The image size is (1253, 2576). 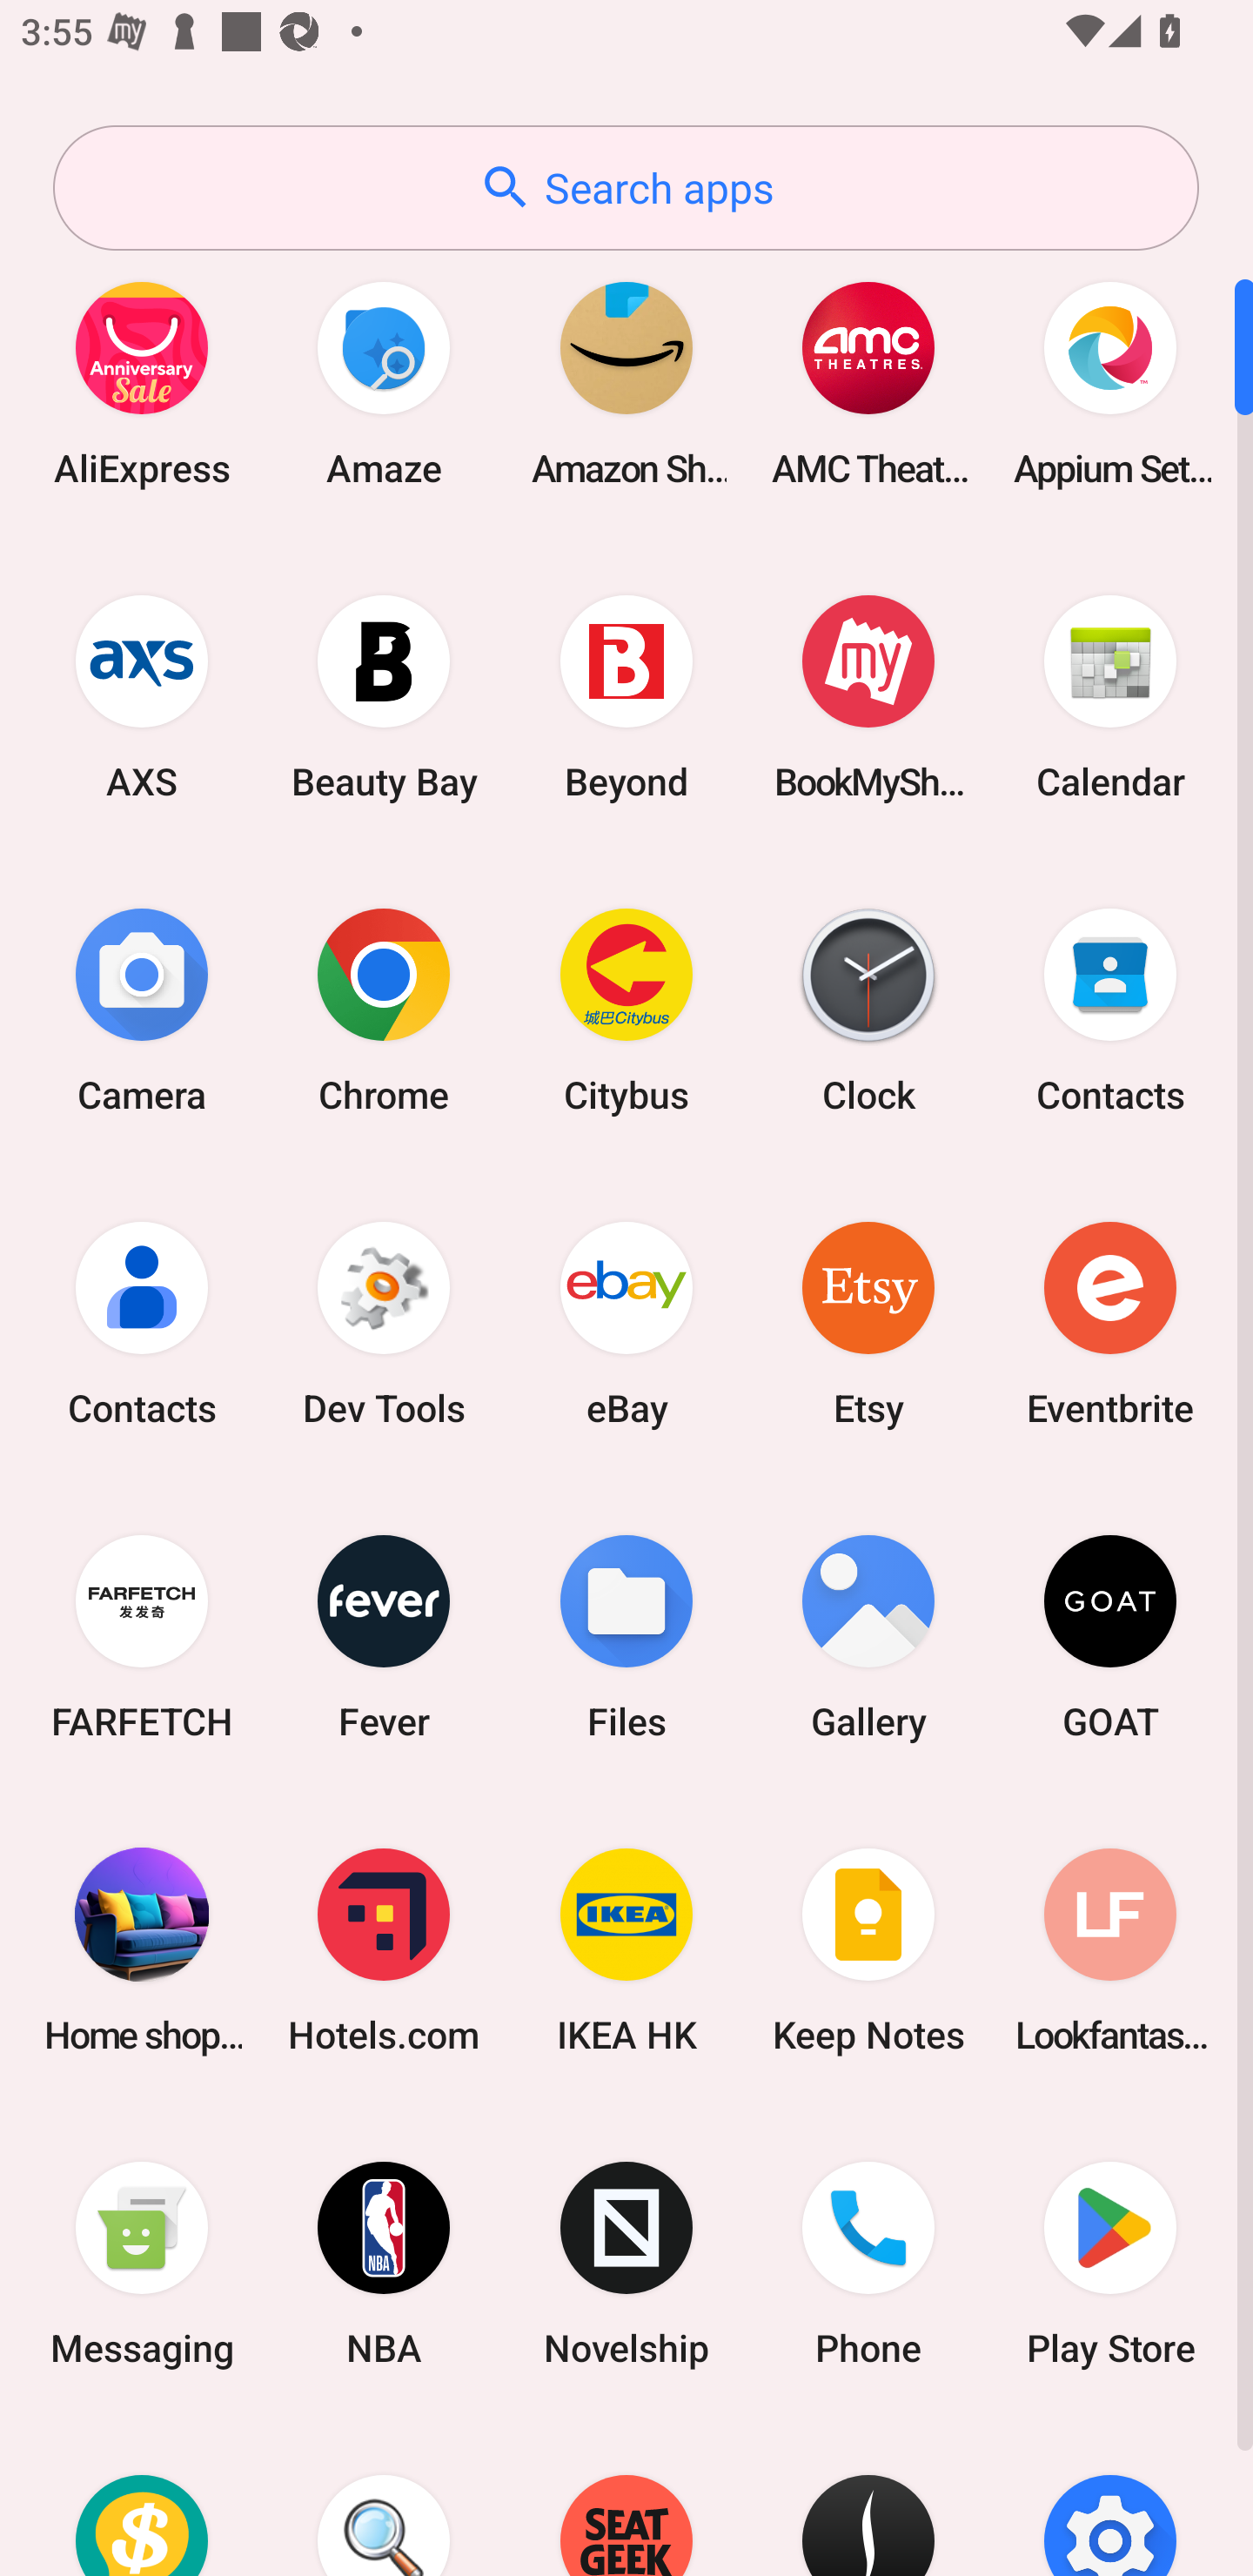 I want to click on FARFETCH, so click(x=142, y=1636).